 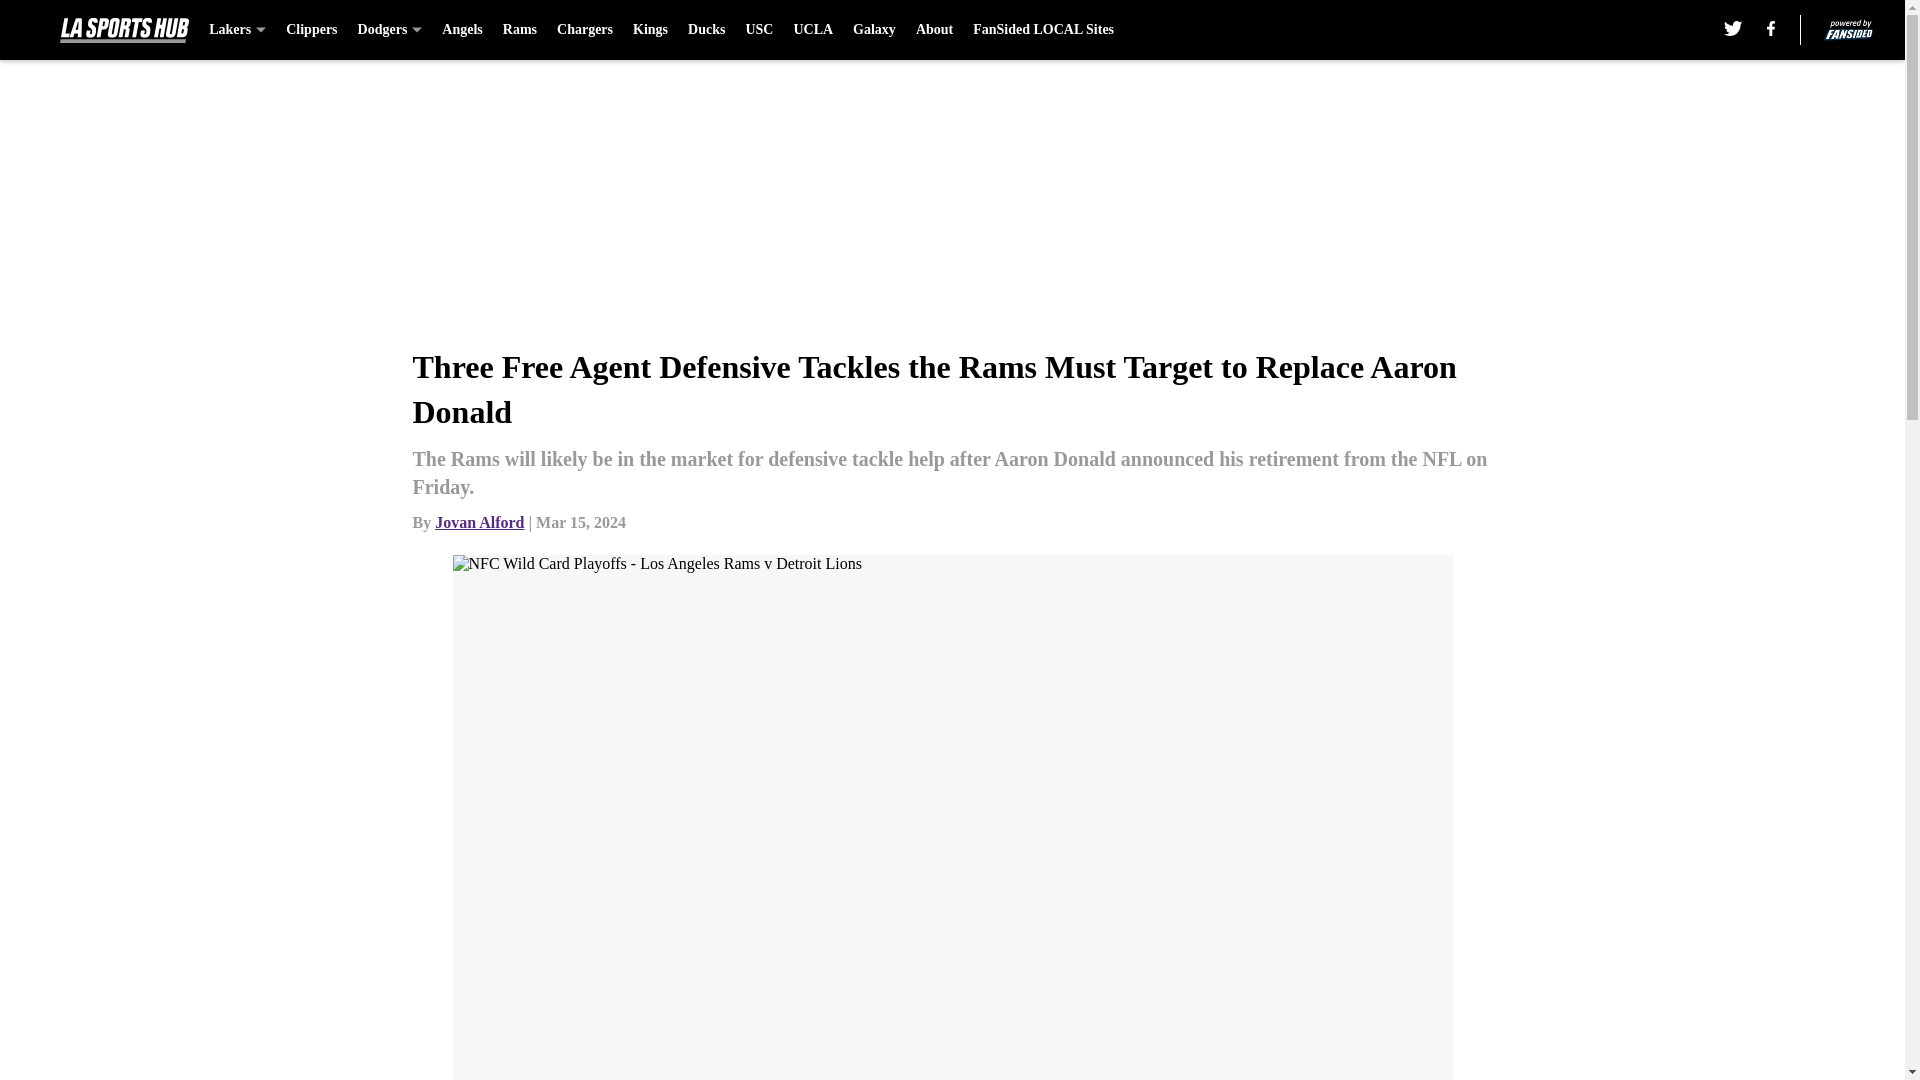 I want to click on About, so click(x=934, y=30).